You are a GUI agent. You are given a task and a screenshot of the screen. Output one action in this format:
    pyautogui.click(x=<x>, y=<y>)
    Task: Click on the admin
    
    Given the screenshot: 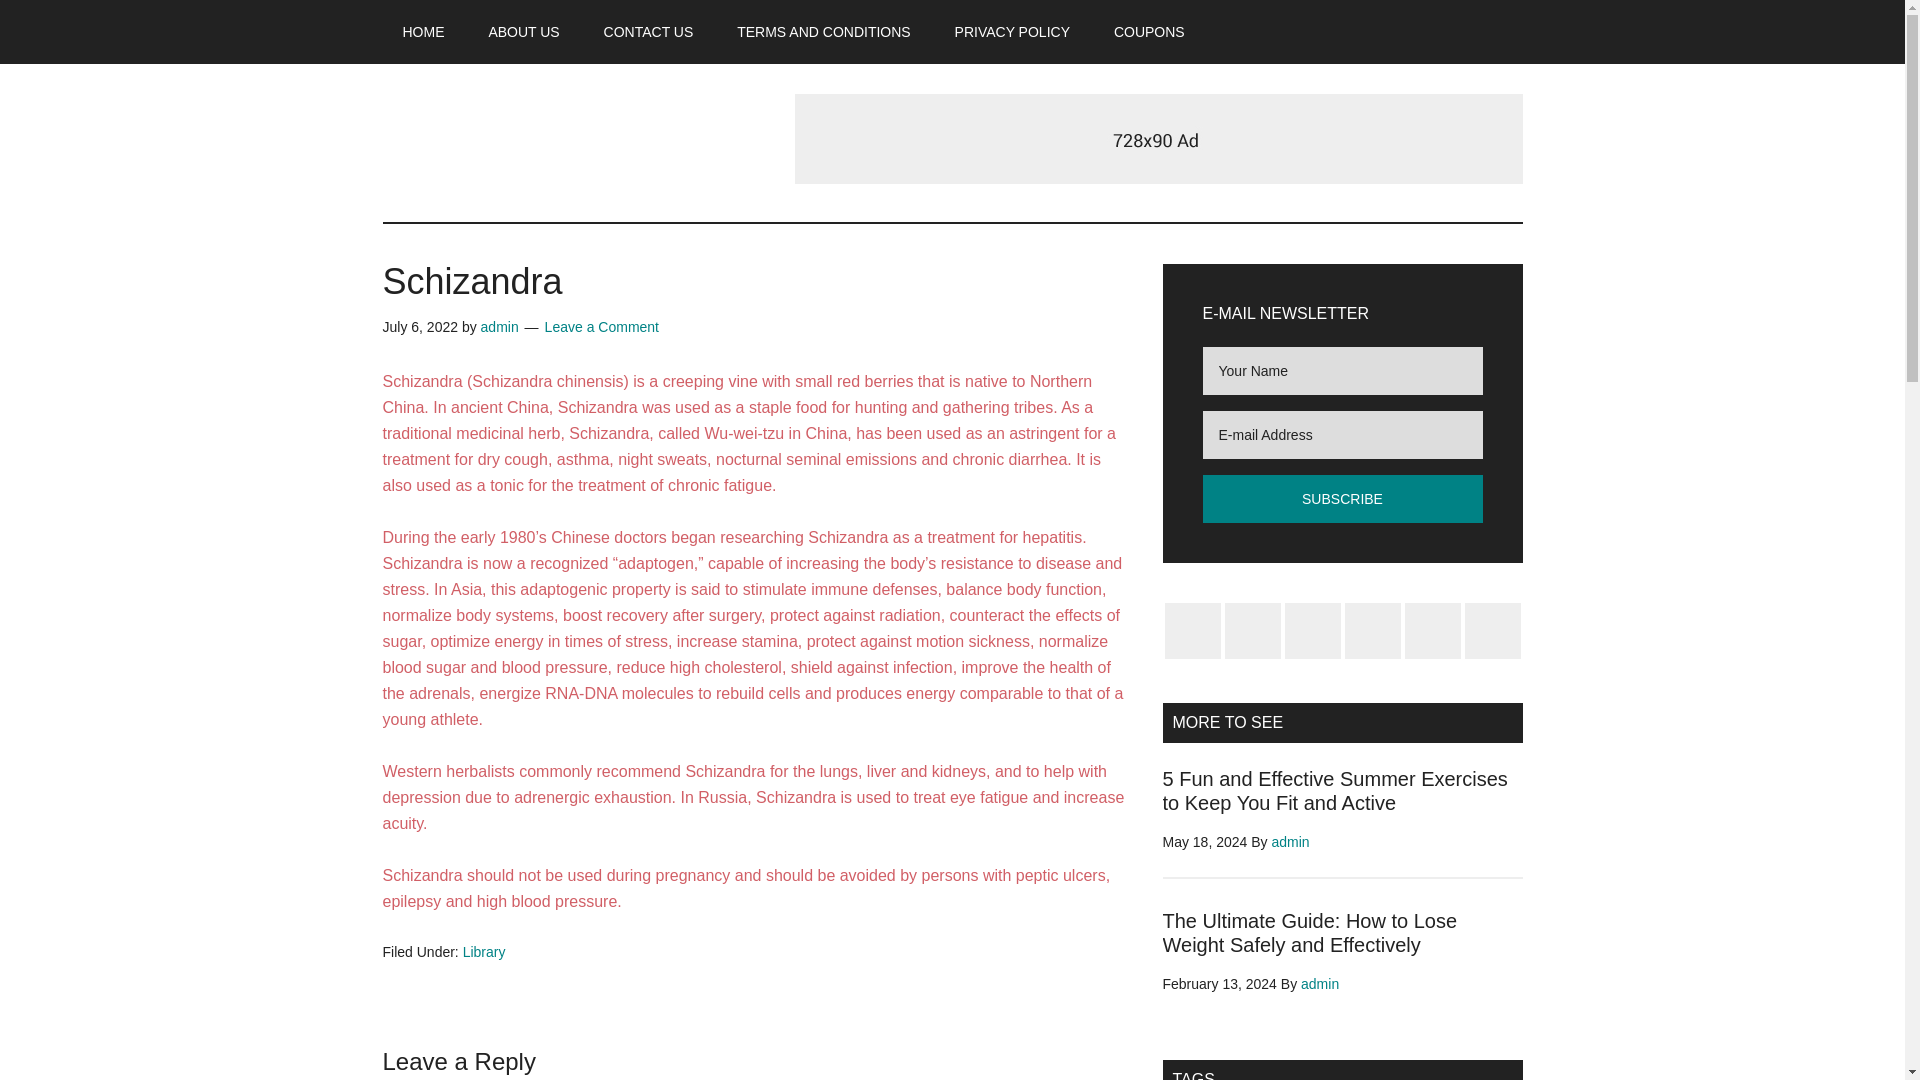 What is the action you would take?
    pyautogui.click(x=1290, y=841)
    